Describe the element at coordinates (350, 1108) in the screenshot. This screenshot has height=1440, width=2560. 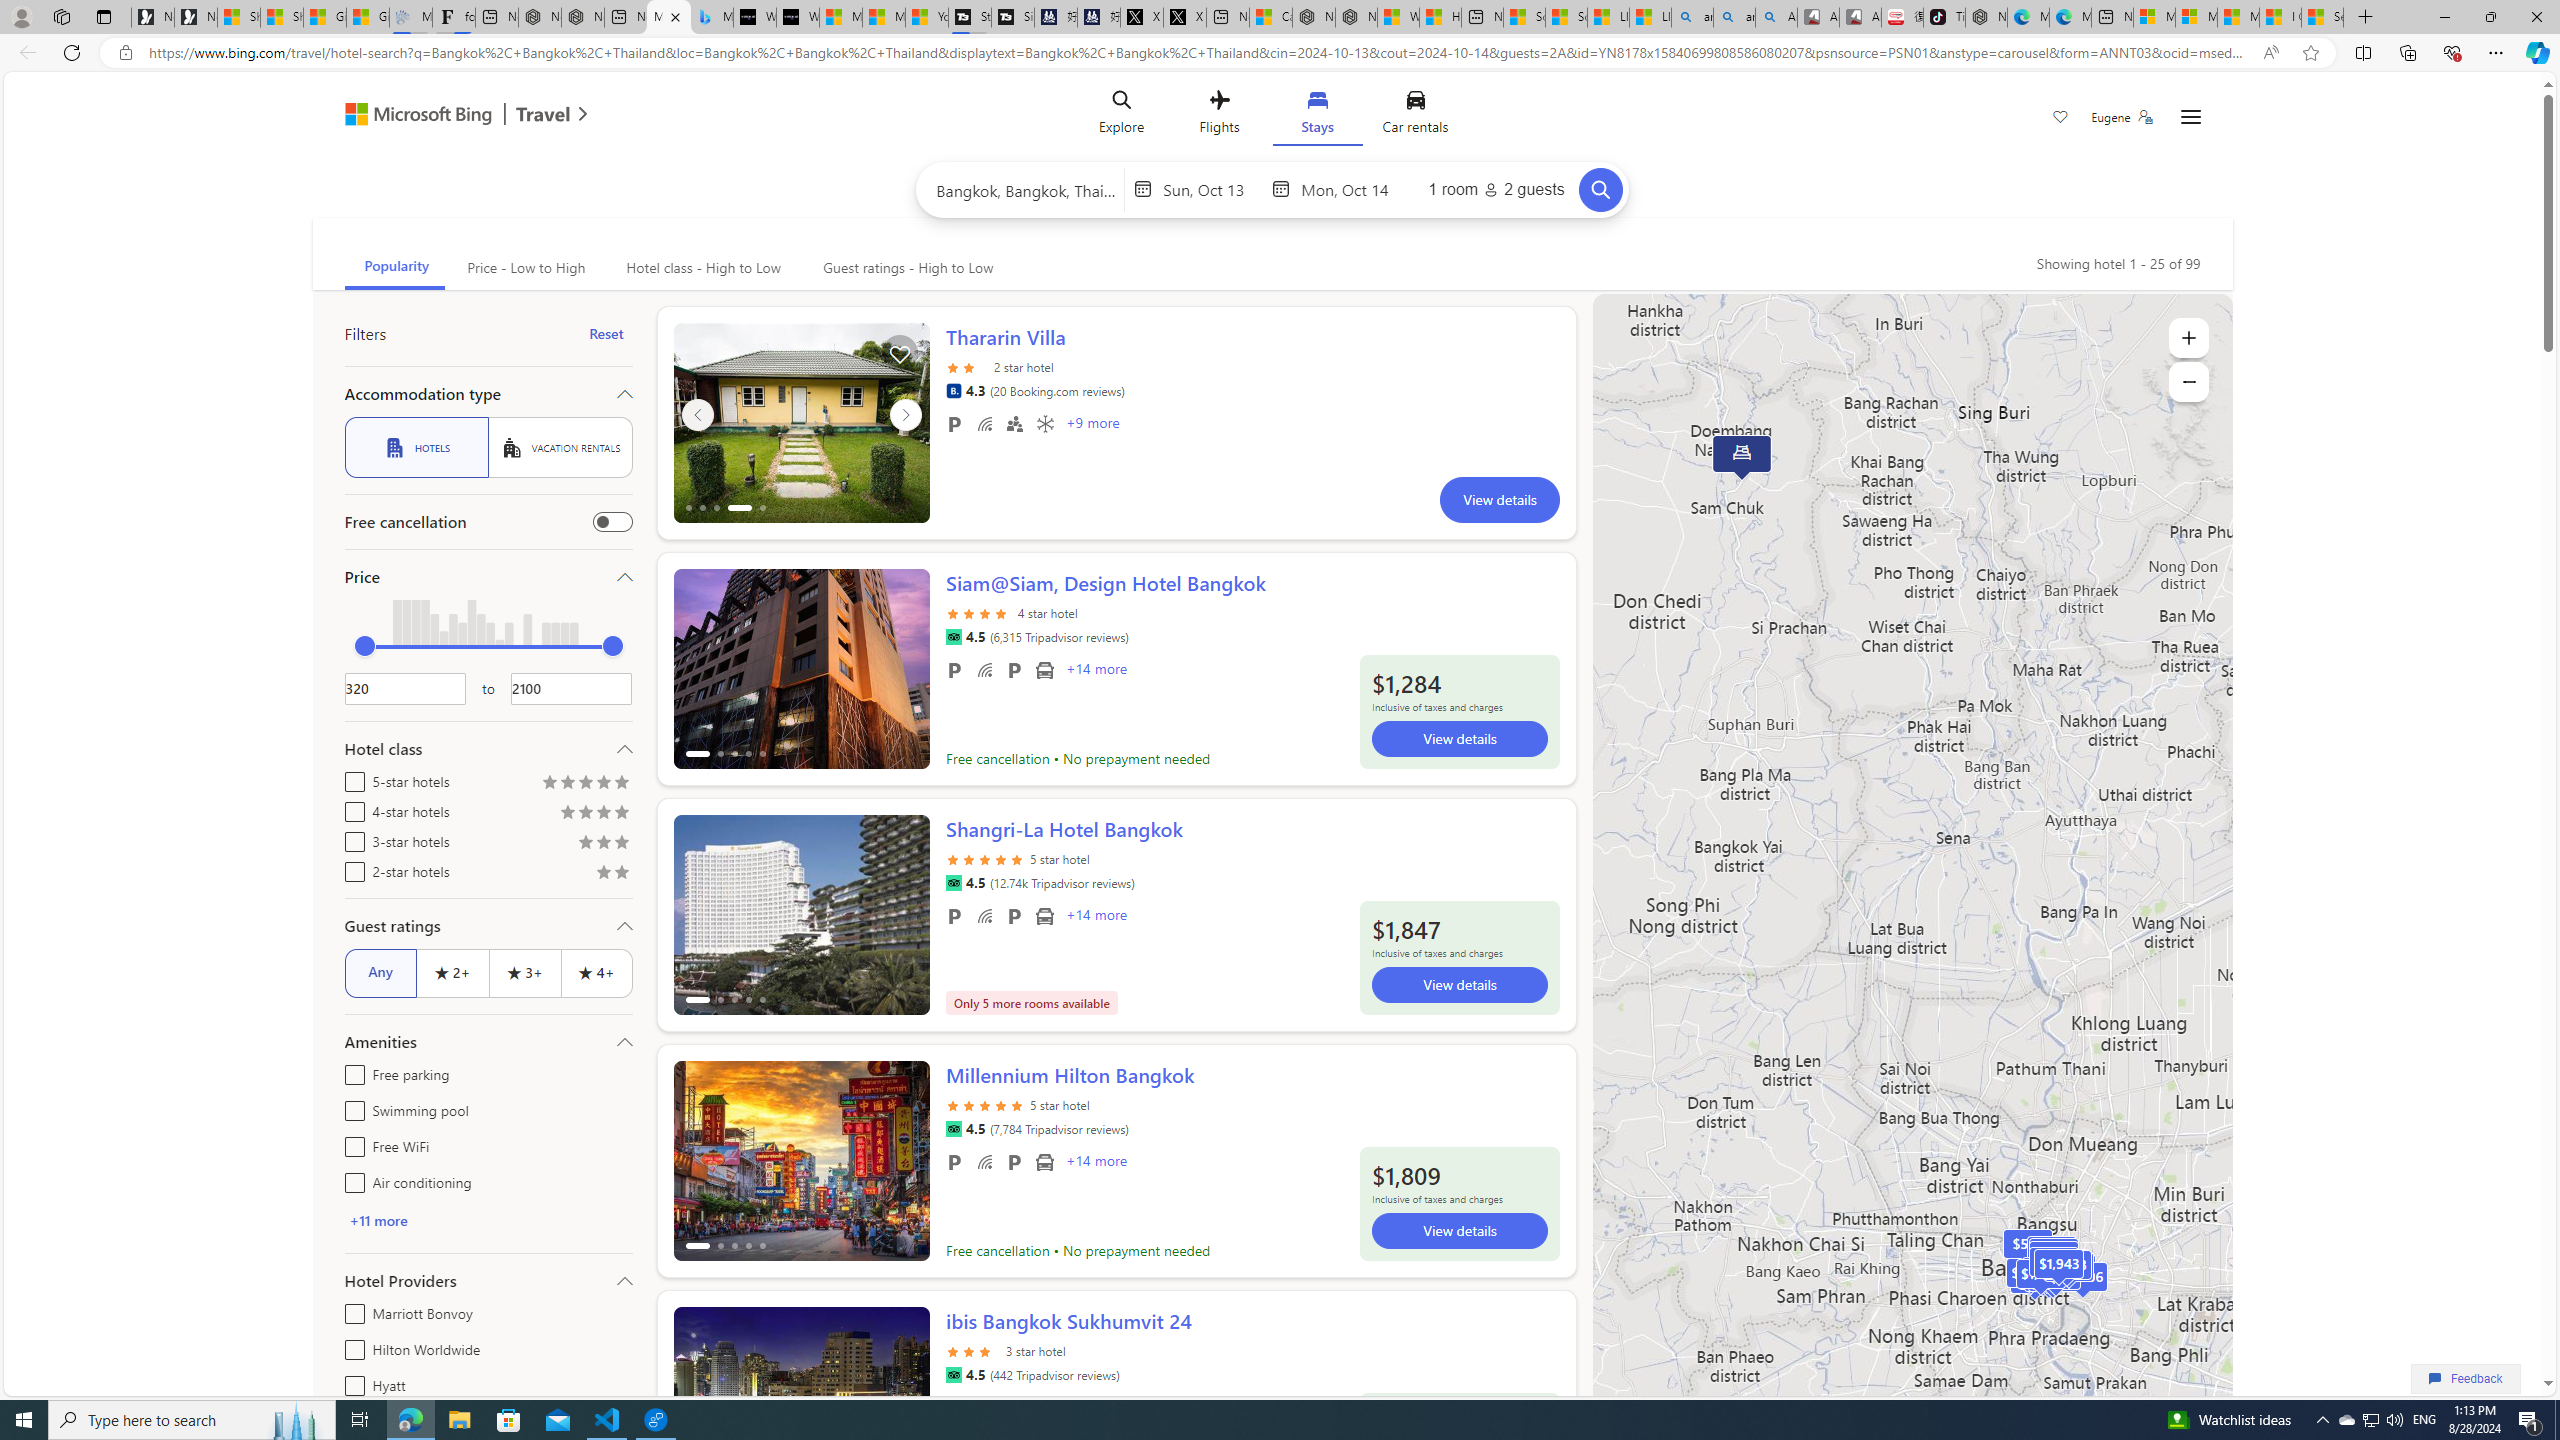
I see `Swimming pool` at that location.